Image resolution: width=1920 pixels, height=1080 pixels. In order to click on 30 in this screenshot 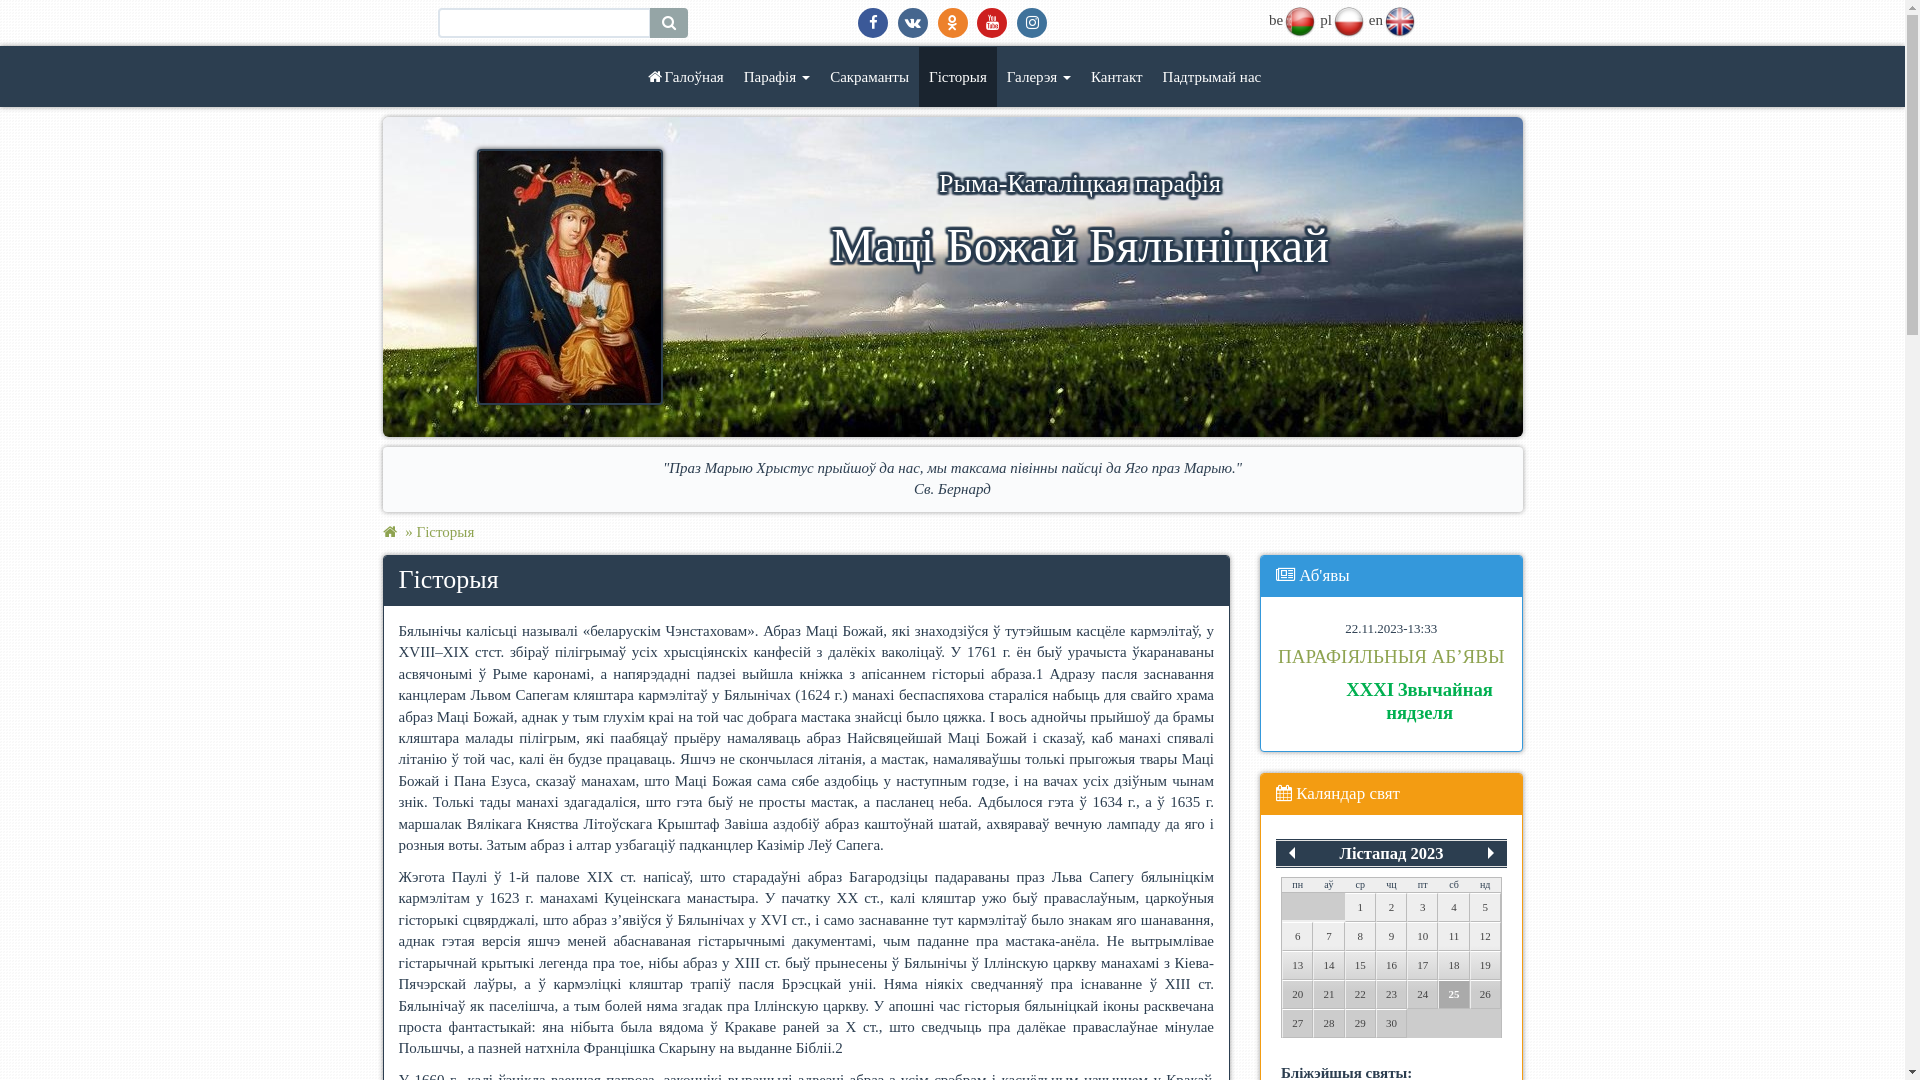, I will do `click(1392, 1024)`.